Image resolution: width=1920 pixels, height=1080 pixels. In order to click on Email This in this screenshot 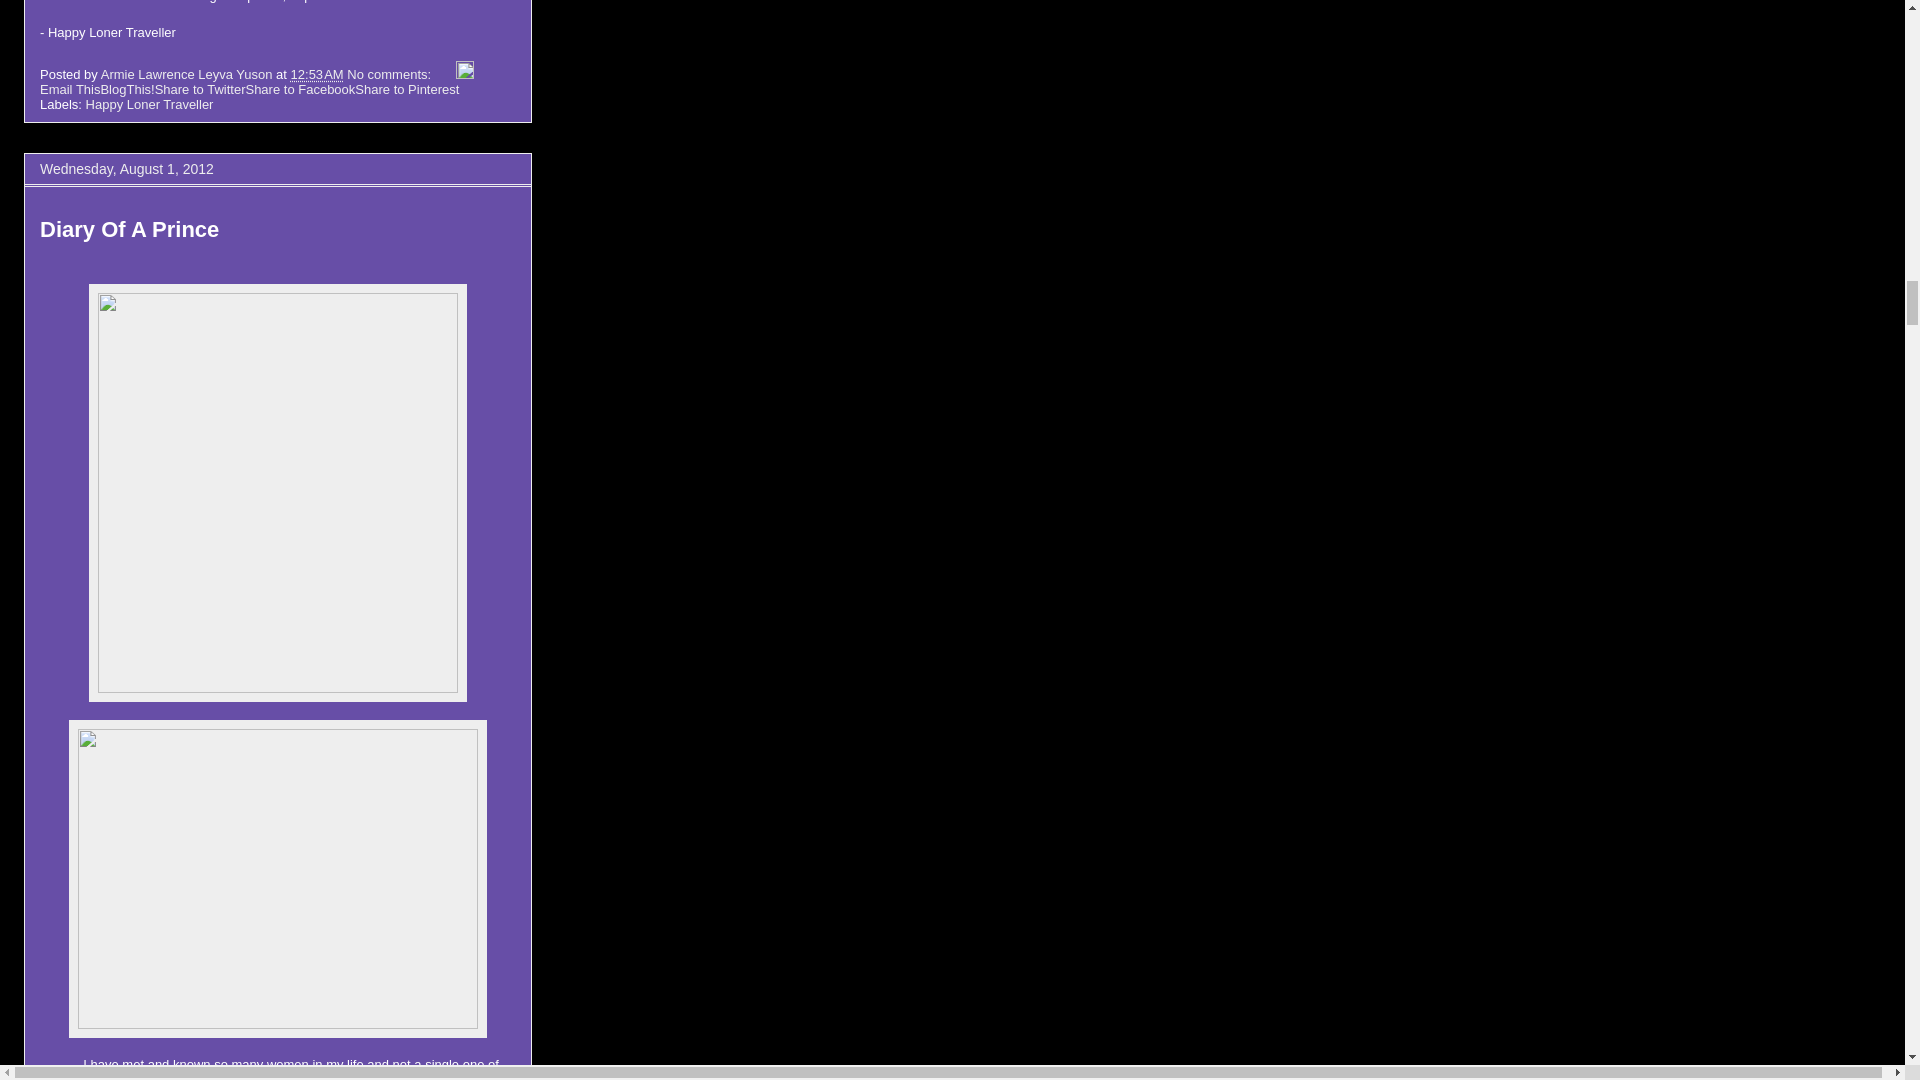, I will do `click(70, 90)`.